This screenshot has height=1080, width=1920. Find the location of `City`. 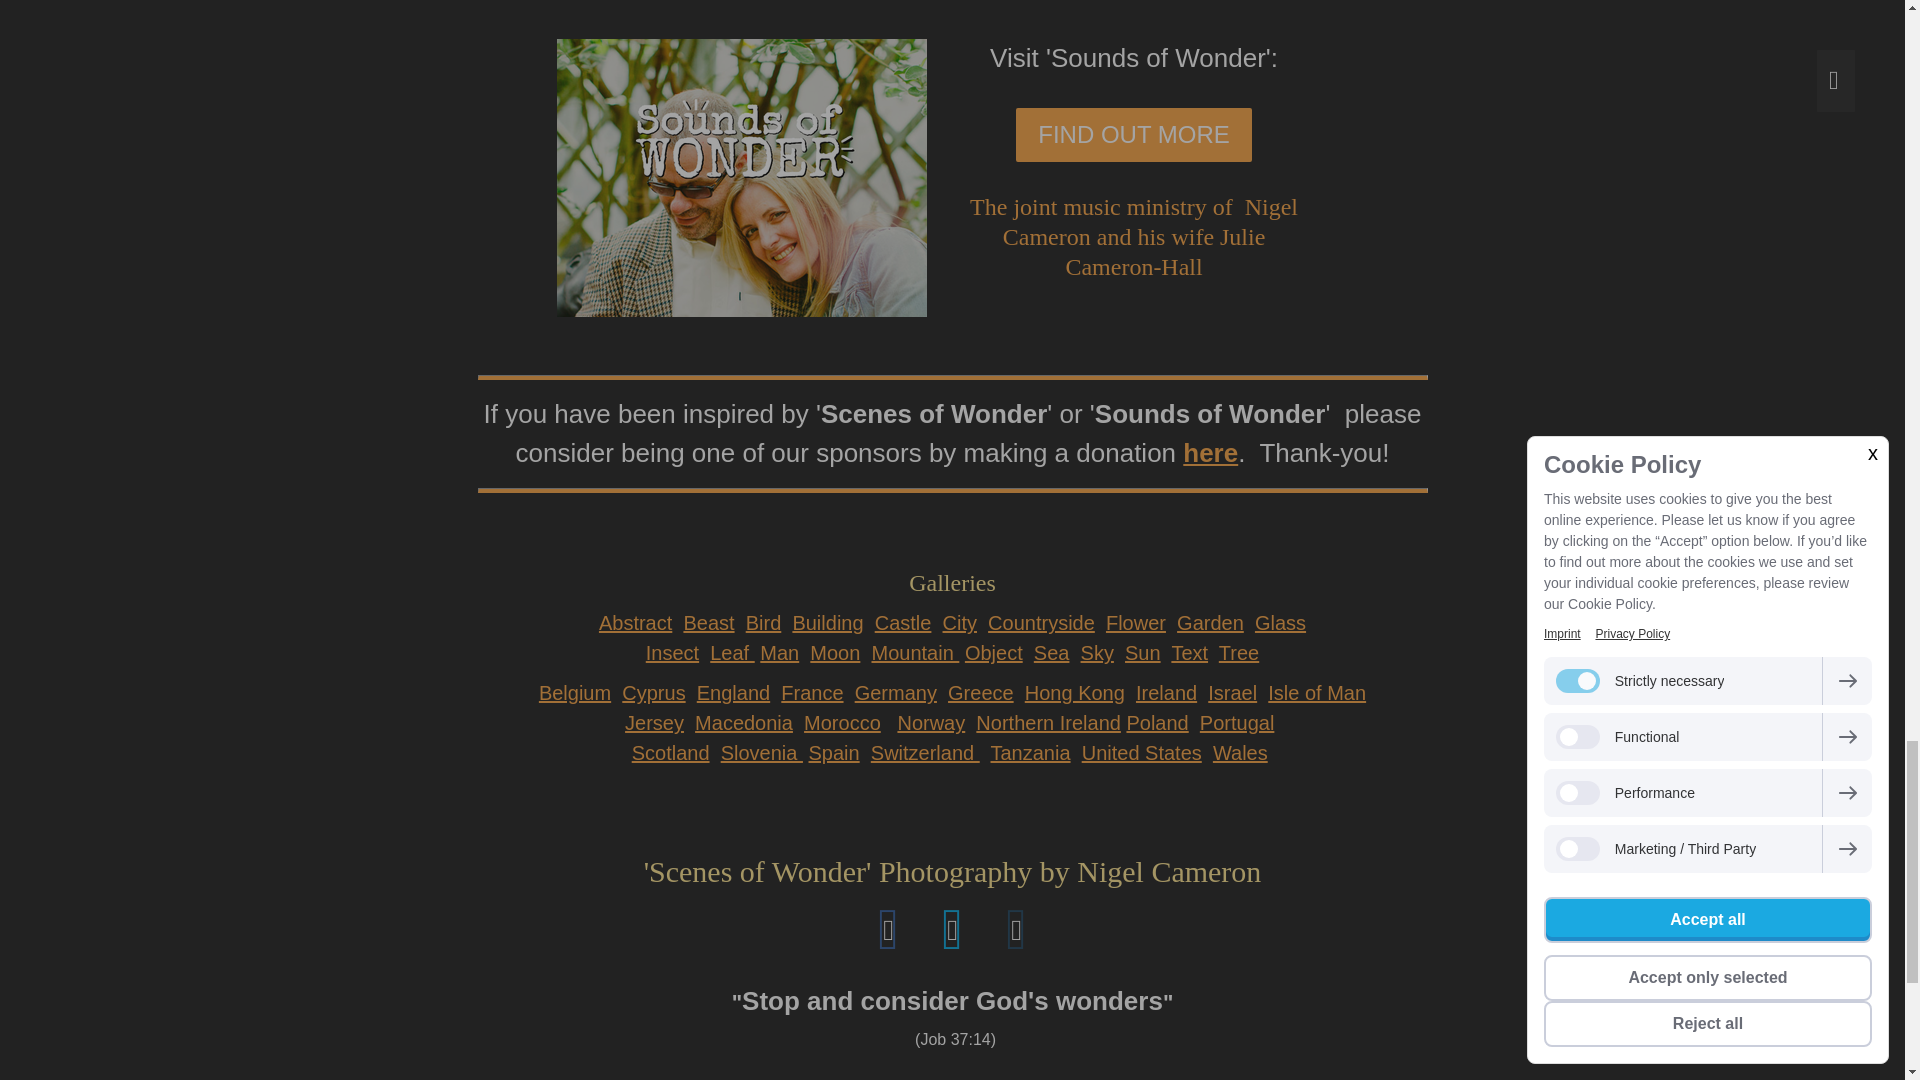

City is located at coordinates (960, 622).